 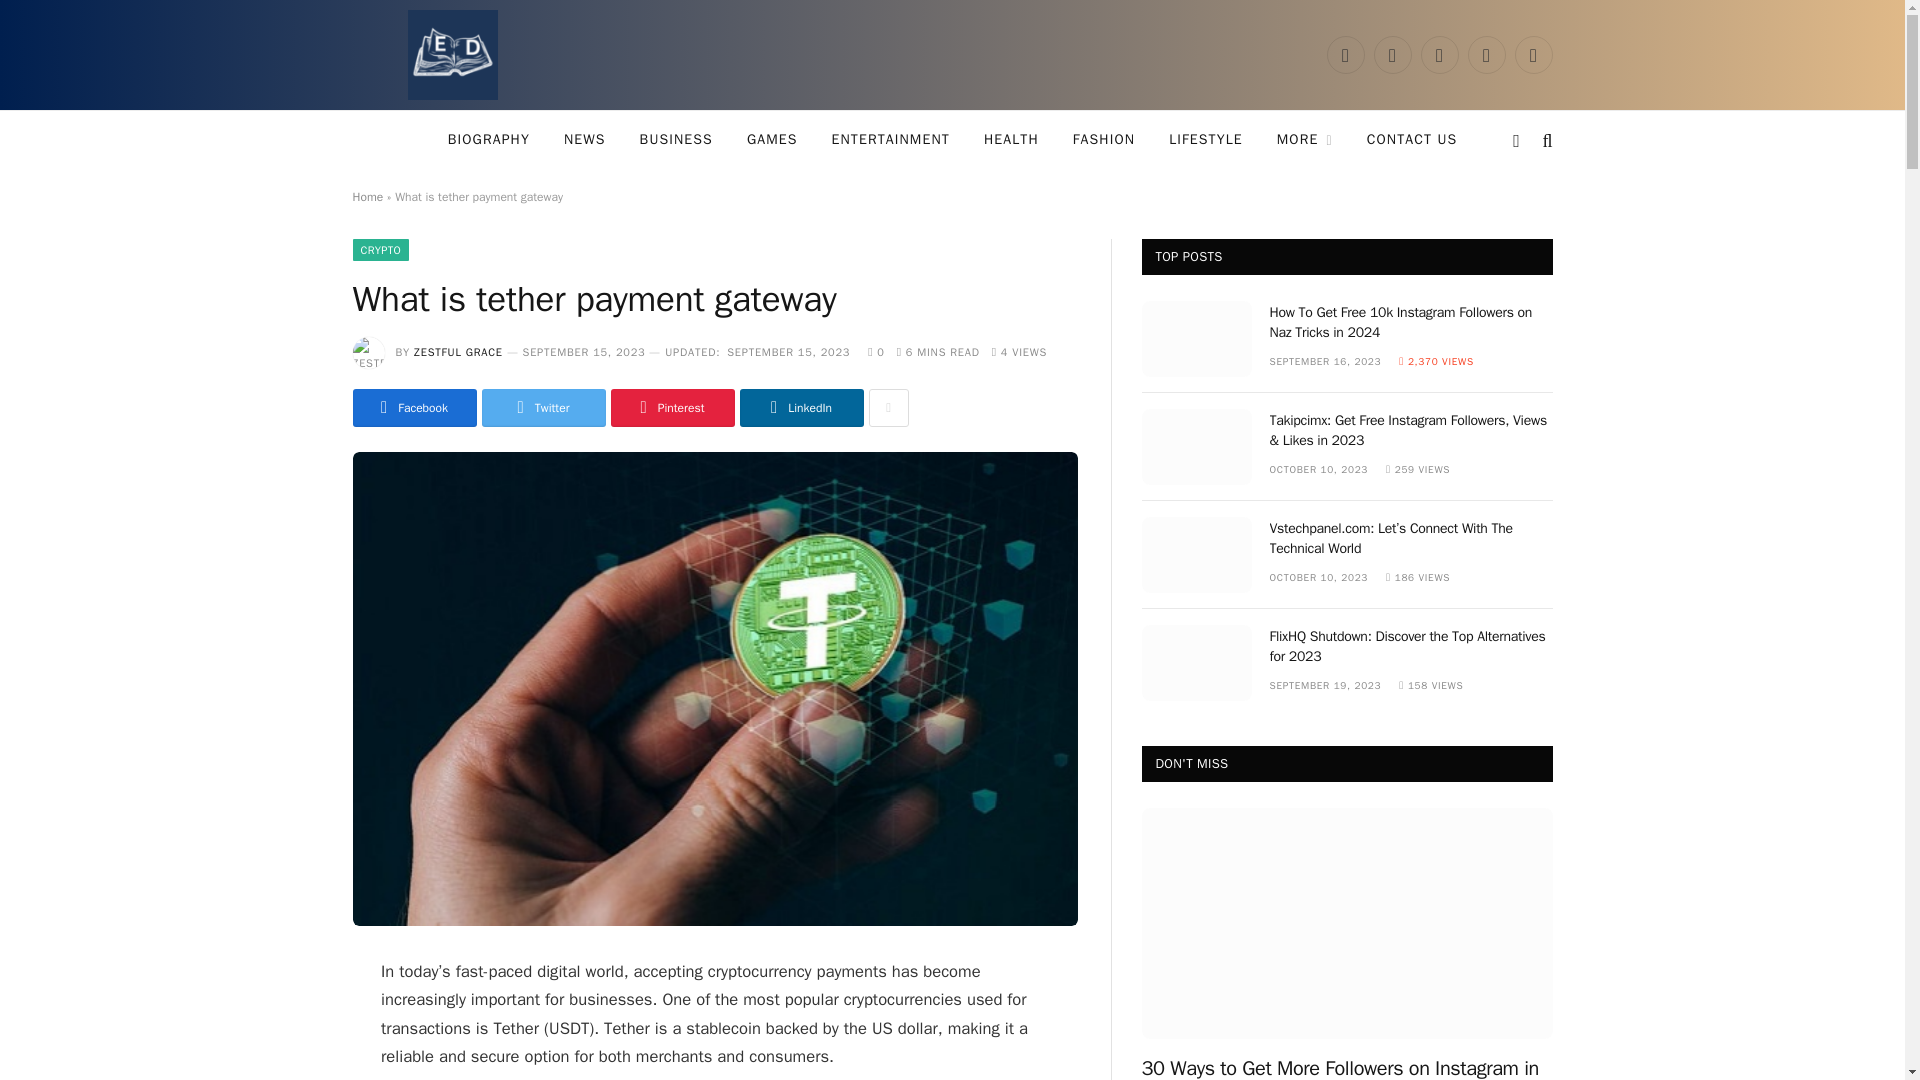 What do you see at coordinates (1344, 54) in the screenshot?
I see `Facebook` at bounding box center [1344, 54].